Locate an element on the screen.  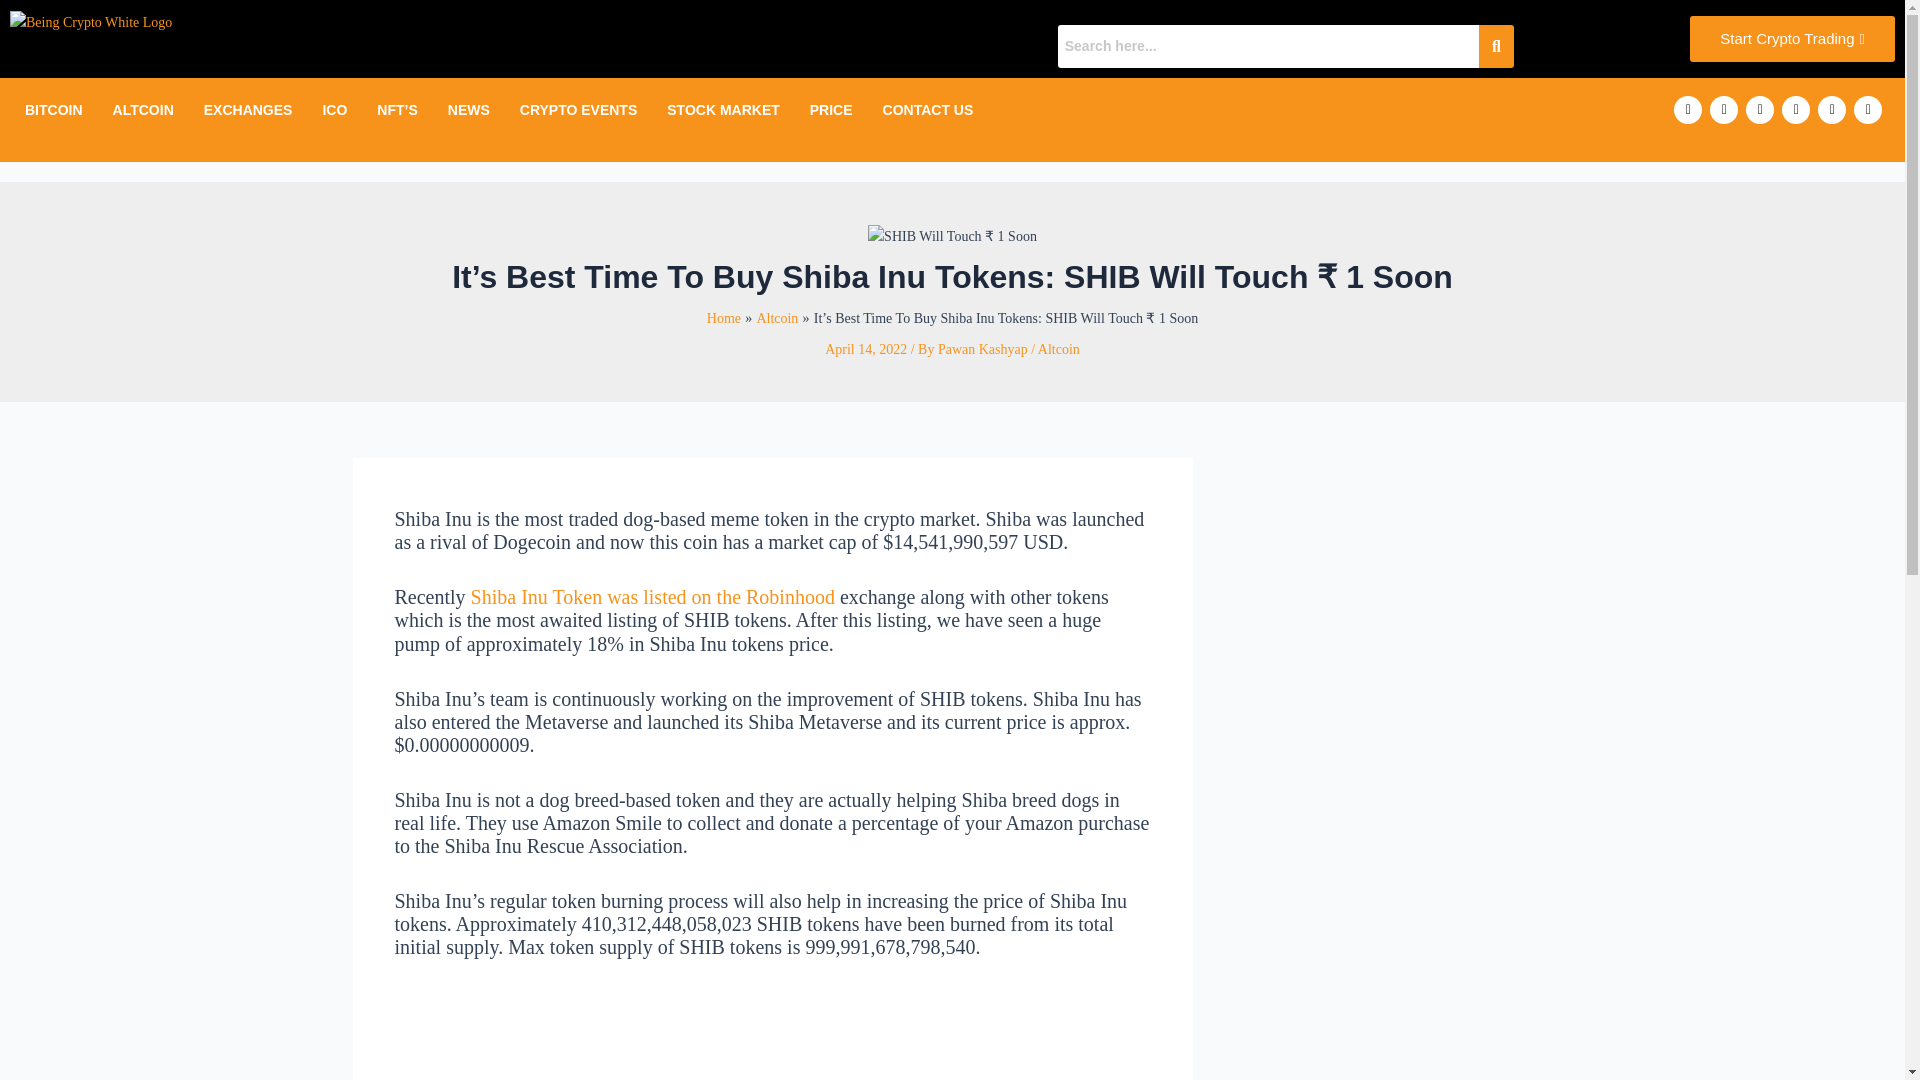
STOCK MARKET is located at coordinates (723, 109).